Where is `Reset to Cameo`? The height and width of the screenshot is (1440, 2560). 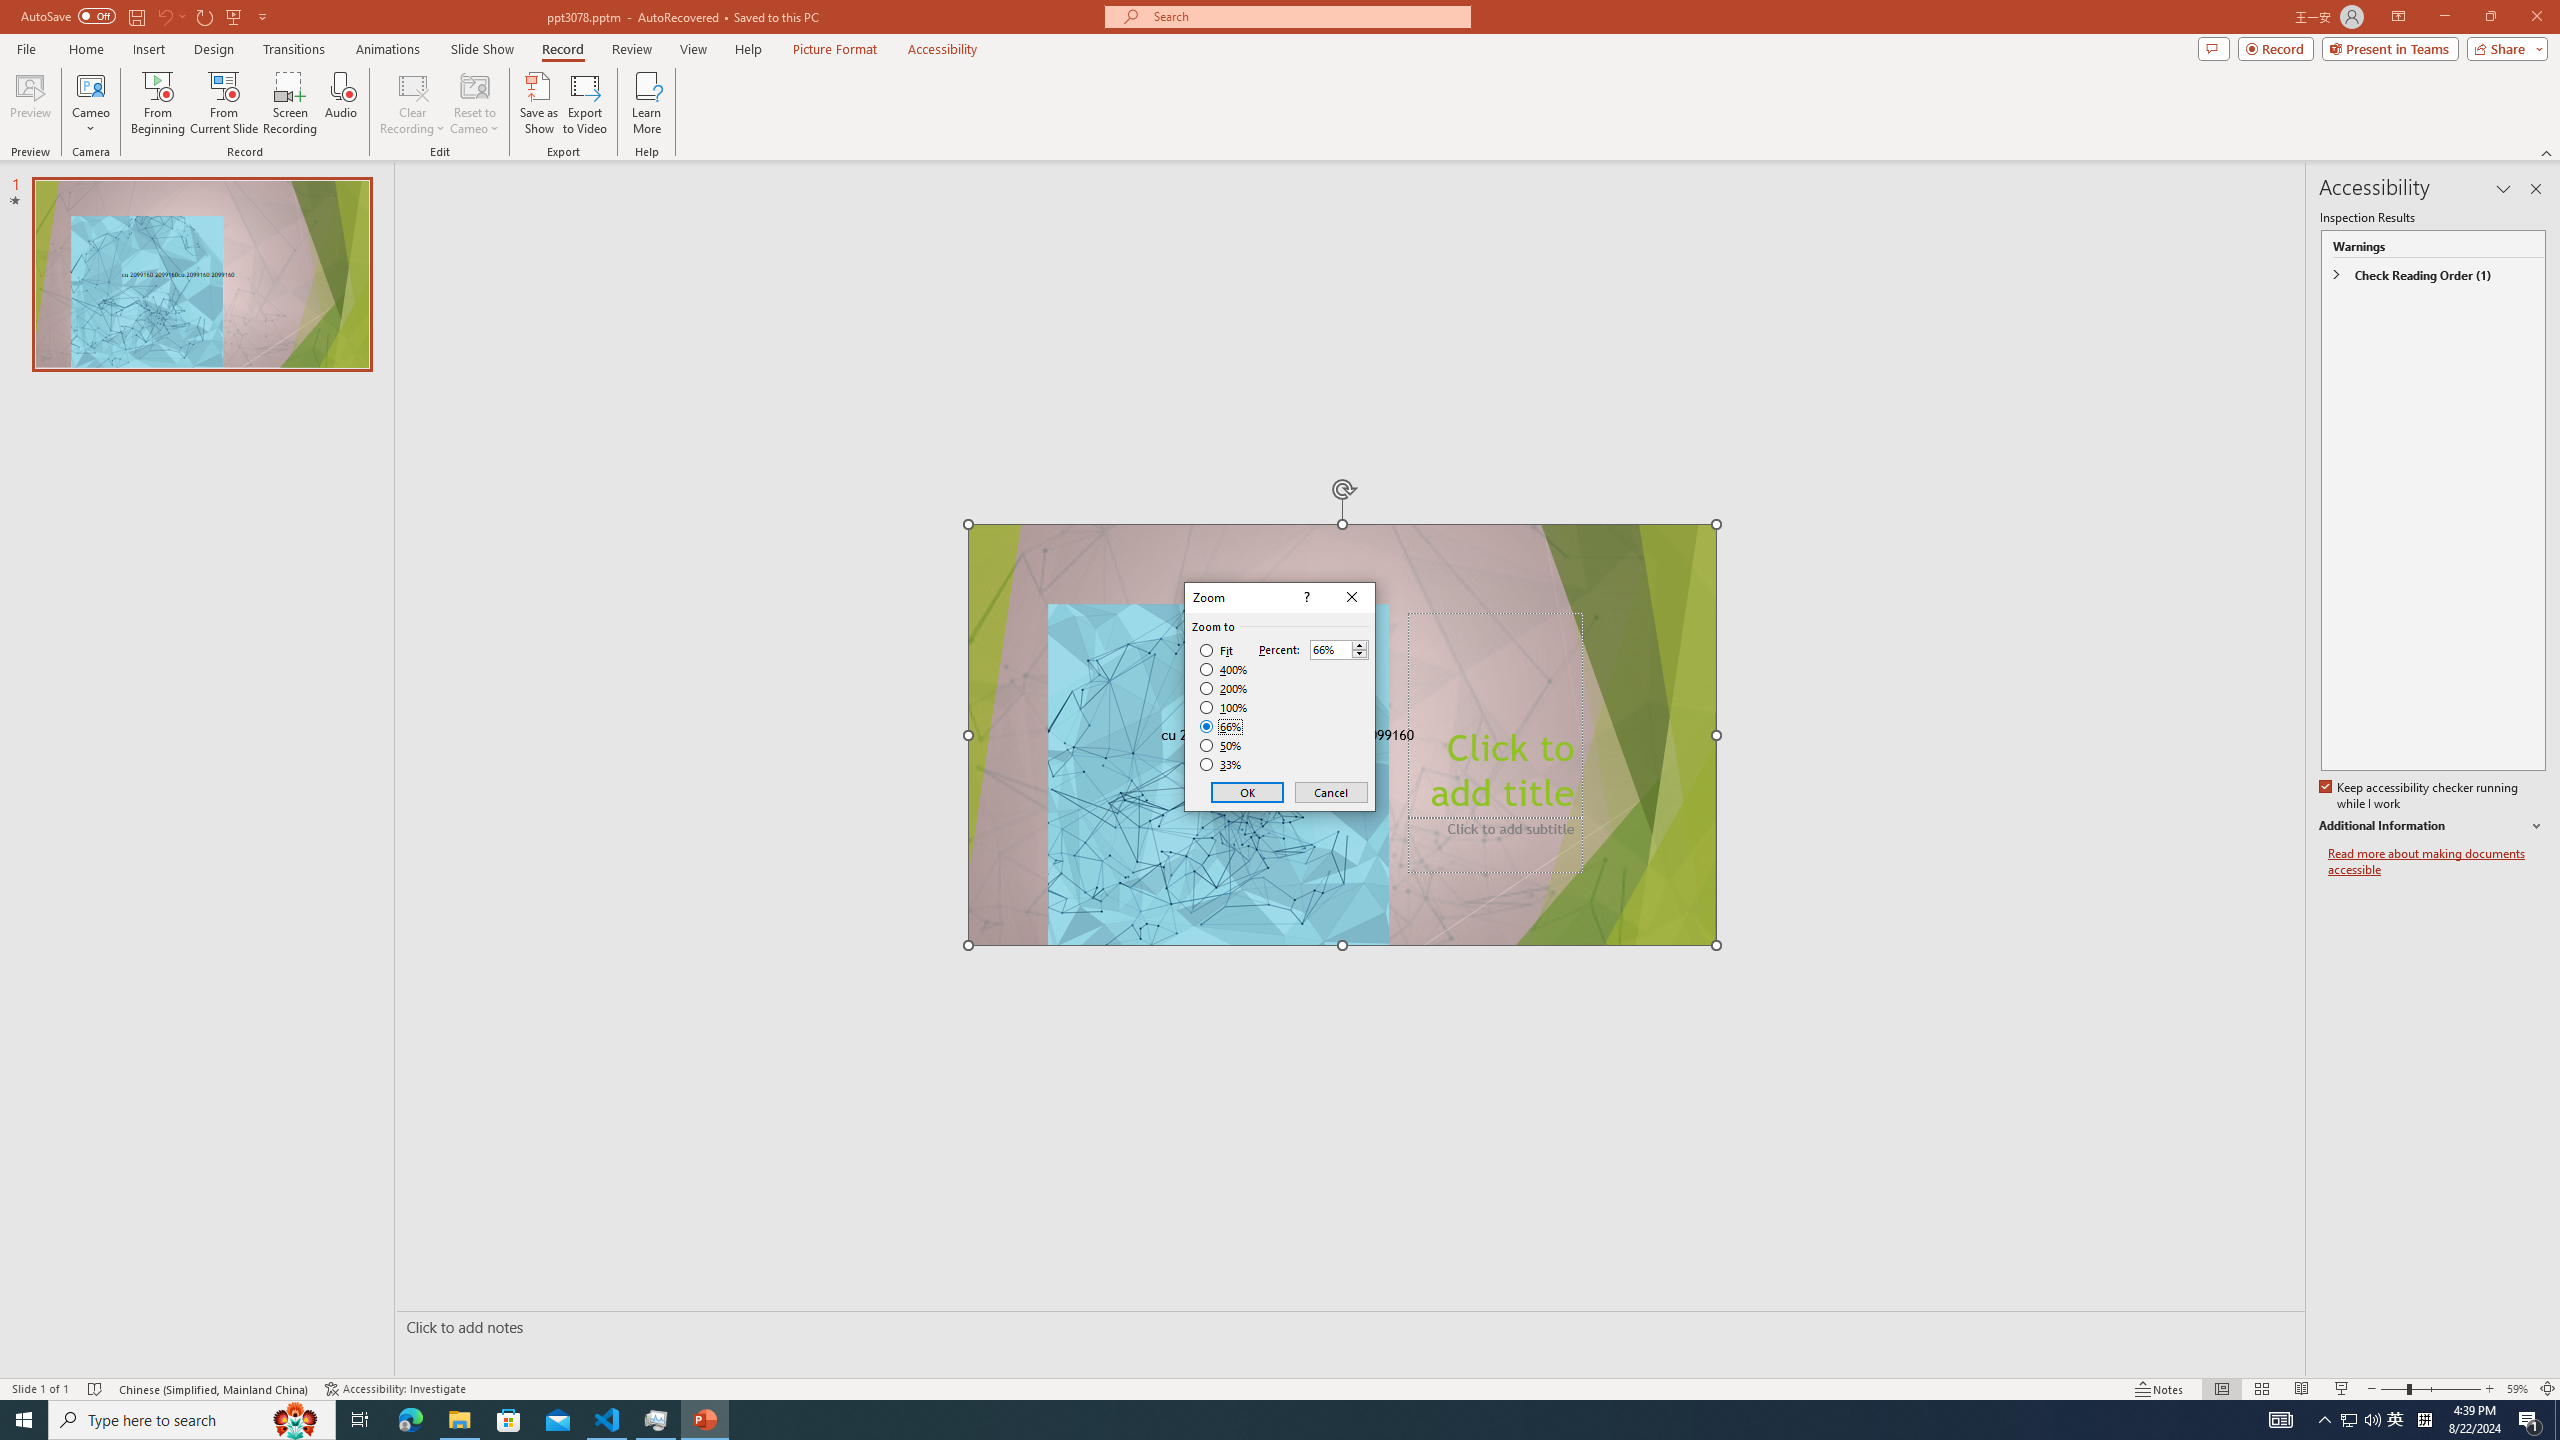 Reset to Cameo is located at coordinates (474, 103).